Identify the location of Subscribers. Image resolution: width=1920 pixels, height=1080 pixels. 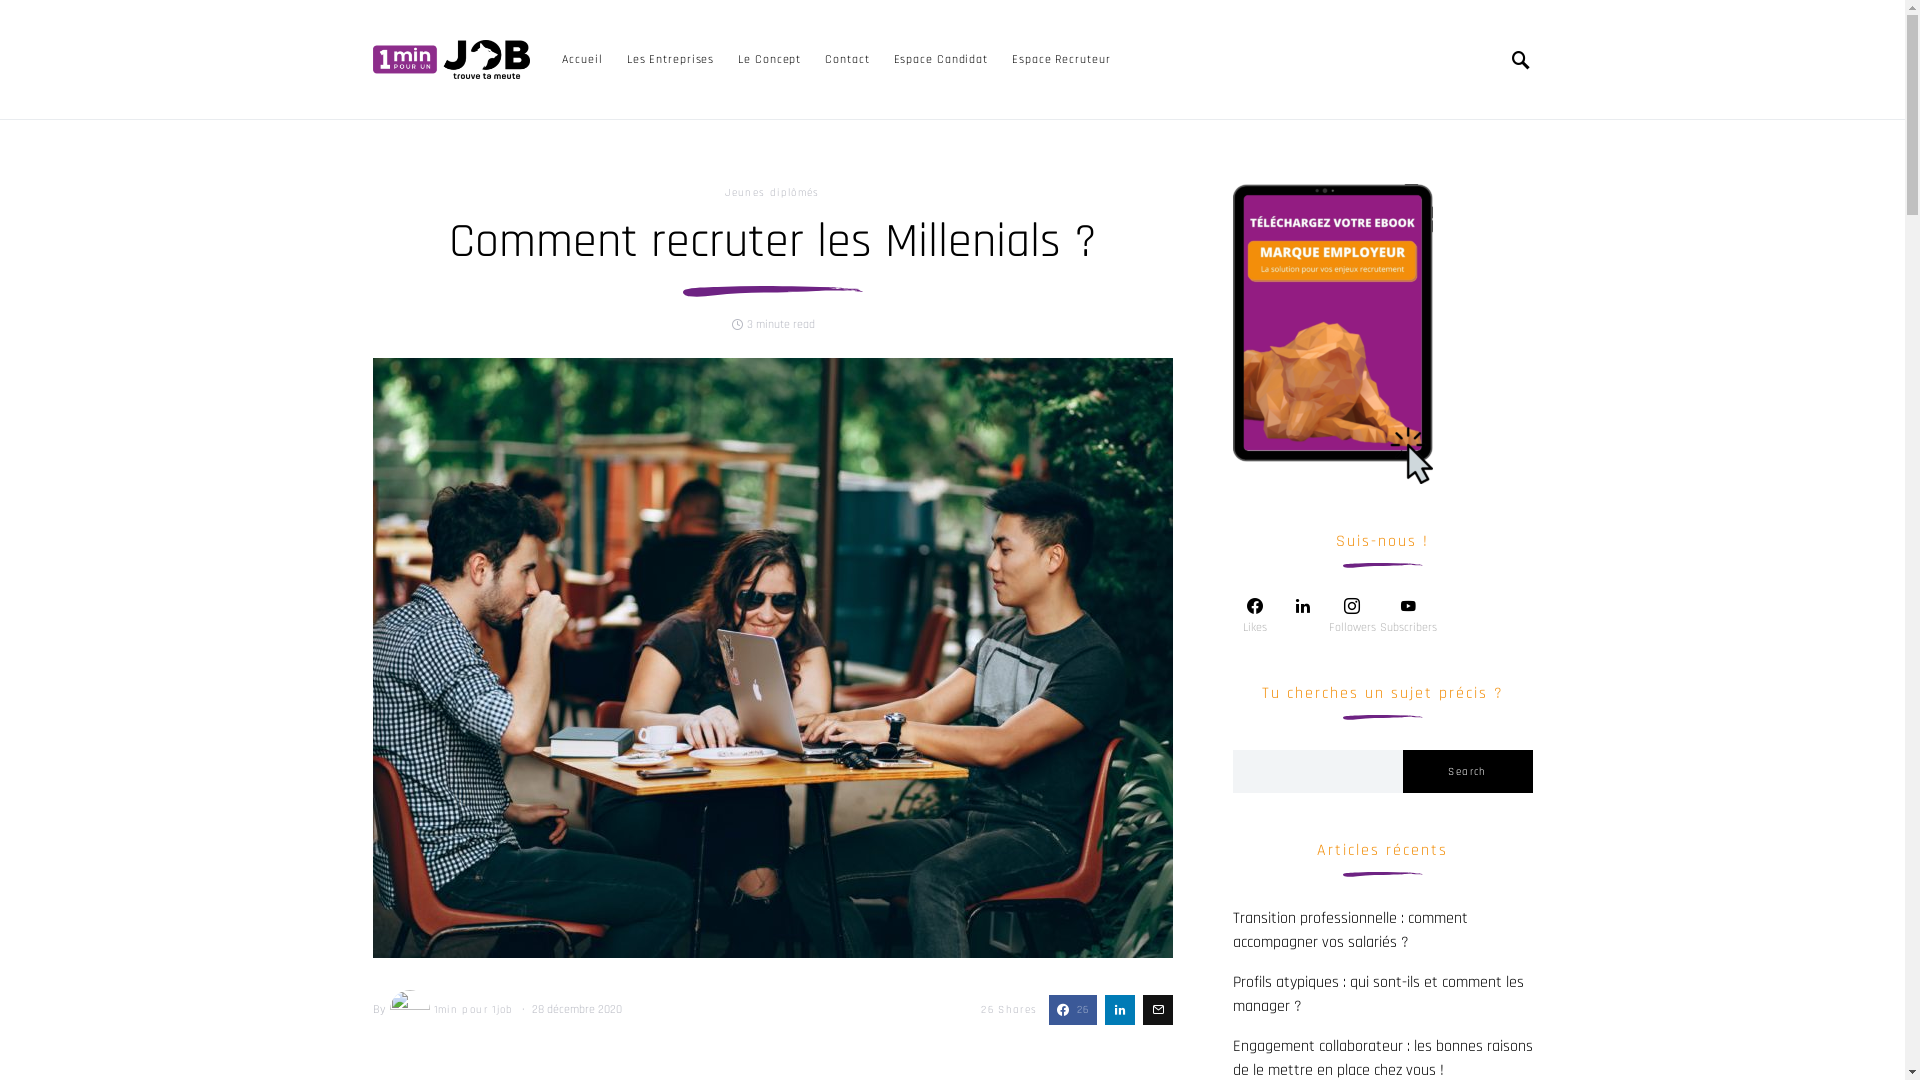
(1408, 616).